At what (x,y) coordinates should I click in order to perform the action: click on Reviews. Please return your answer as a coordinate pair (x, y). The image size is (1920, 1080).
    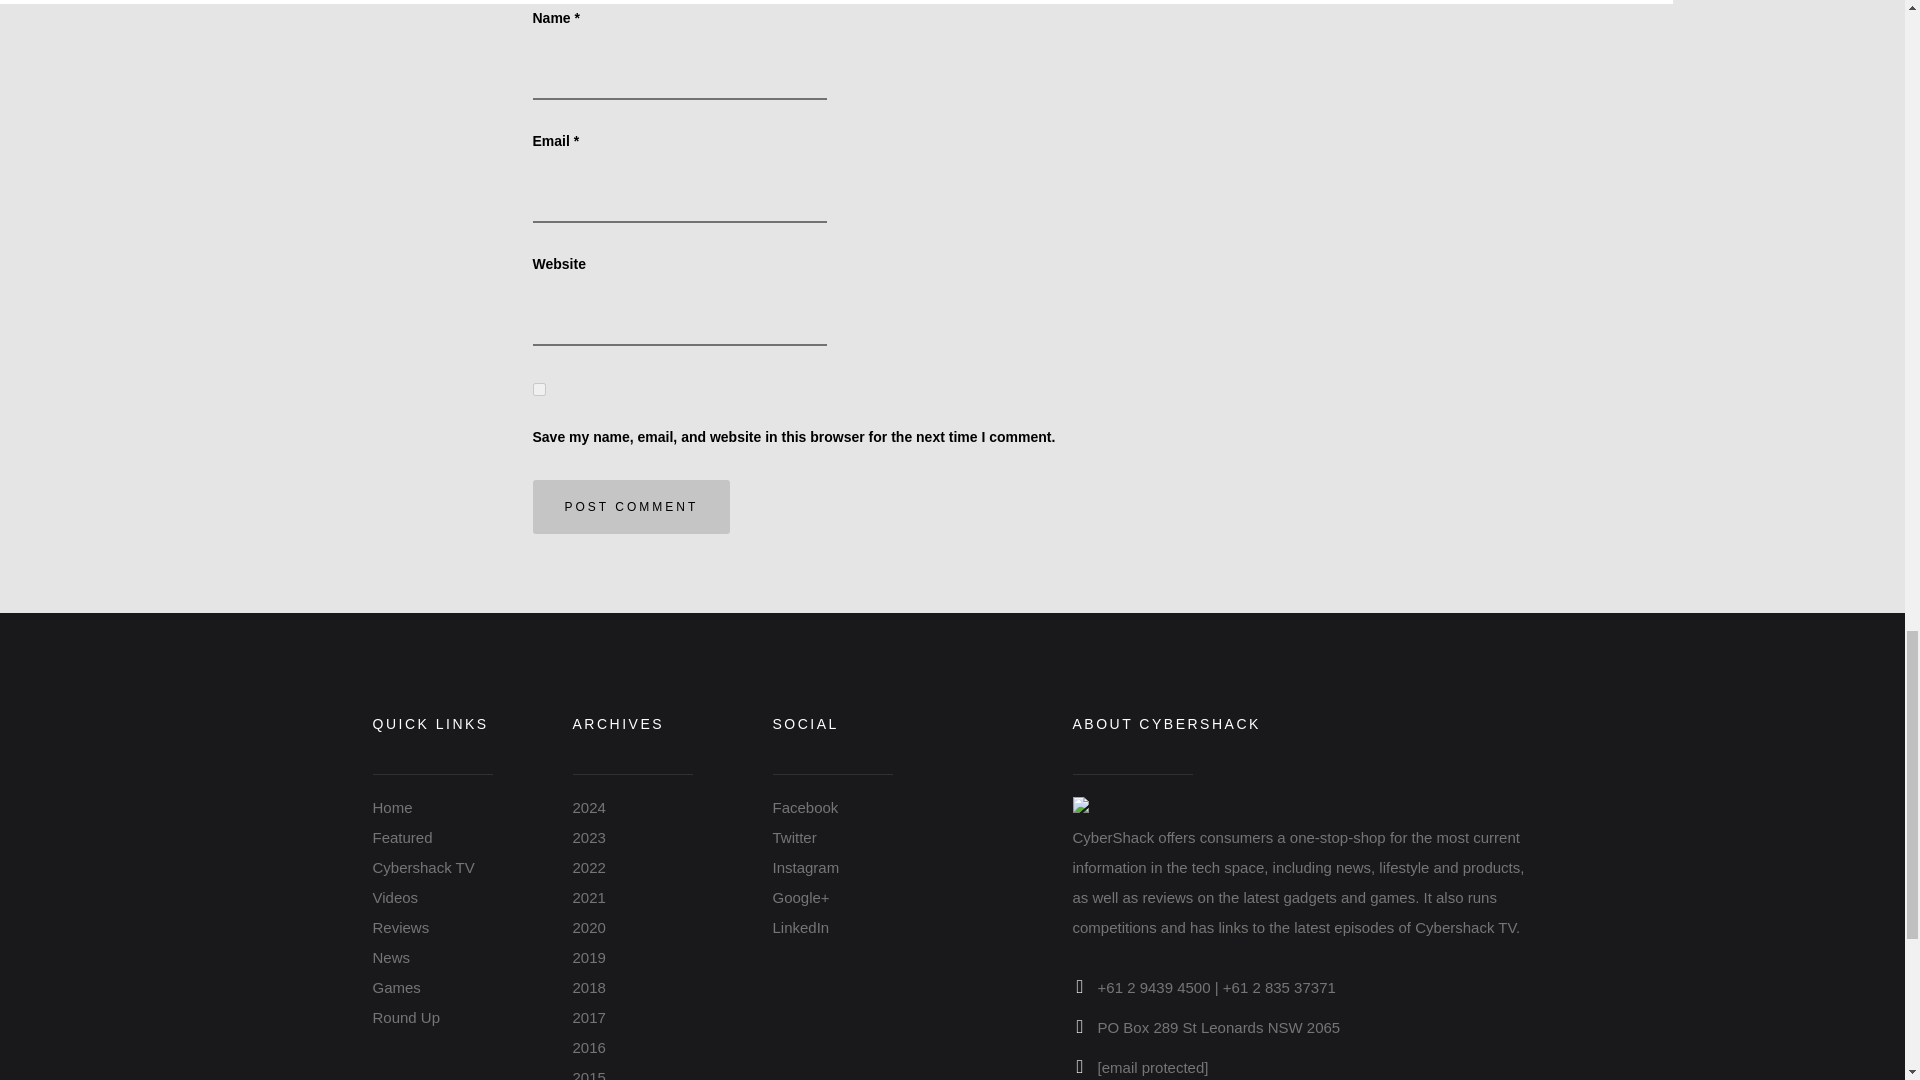
    Looking at the image, I should click on (400, 928).